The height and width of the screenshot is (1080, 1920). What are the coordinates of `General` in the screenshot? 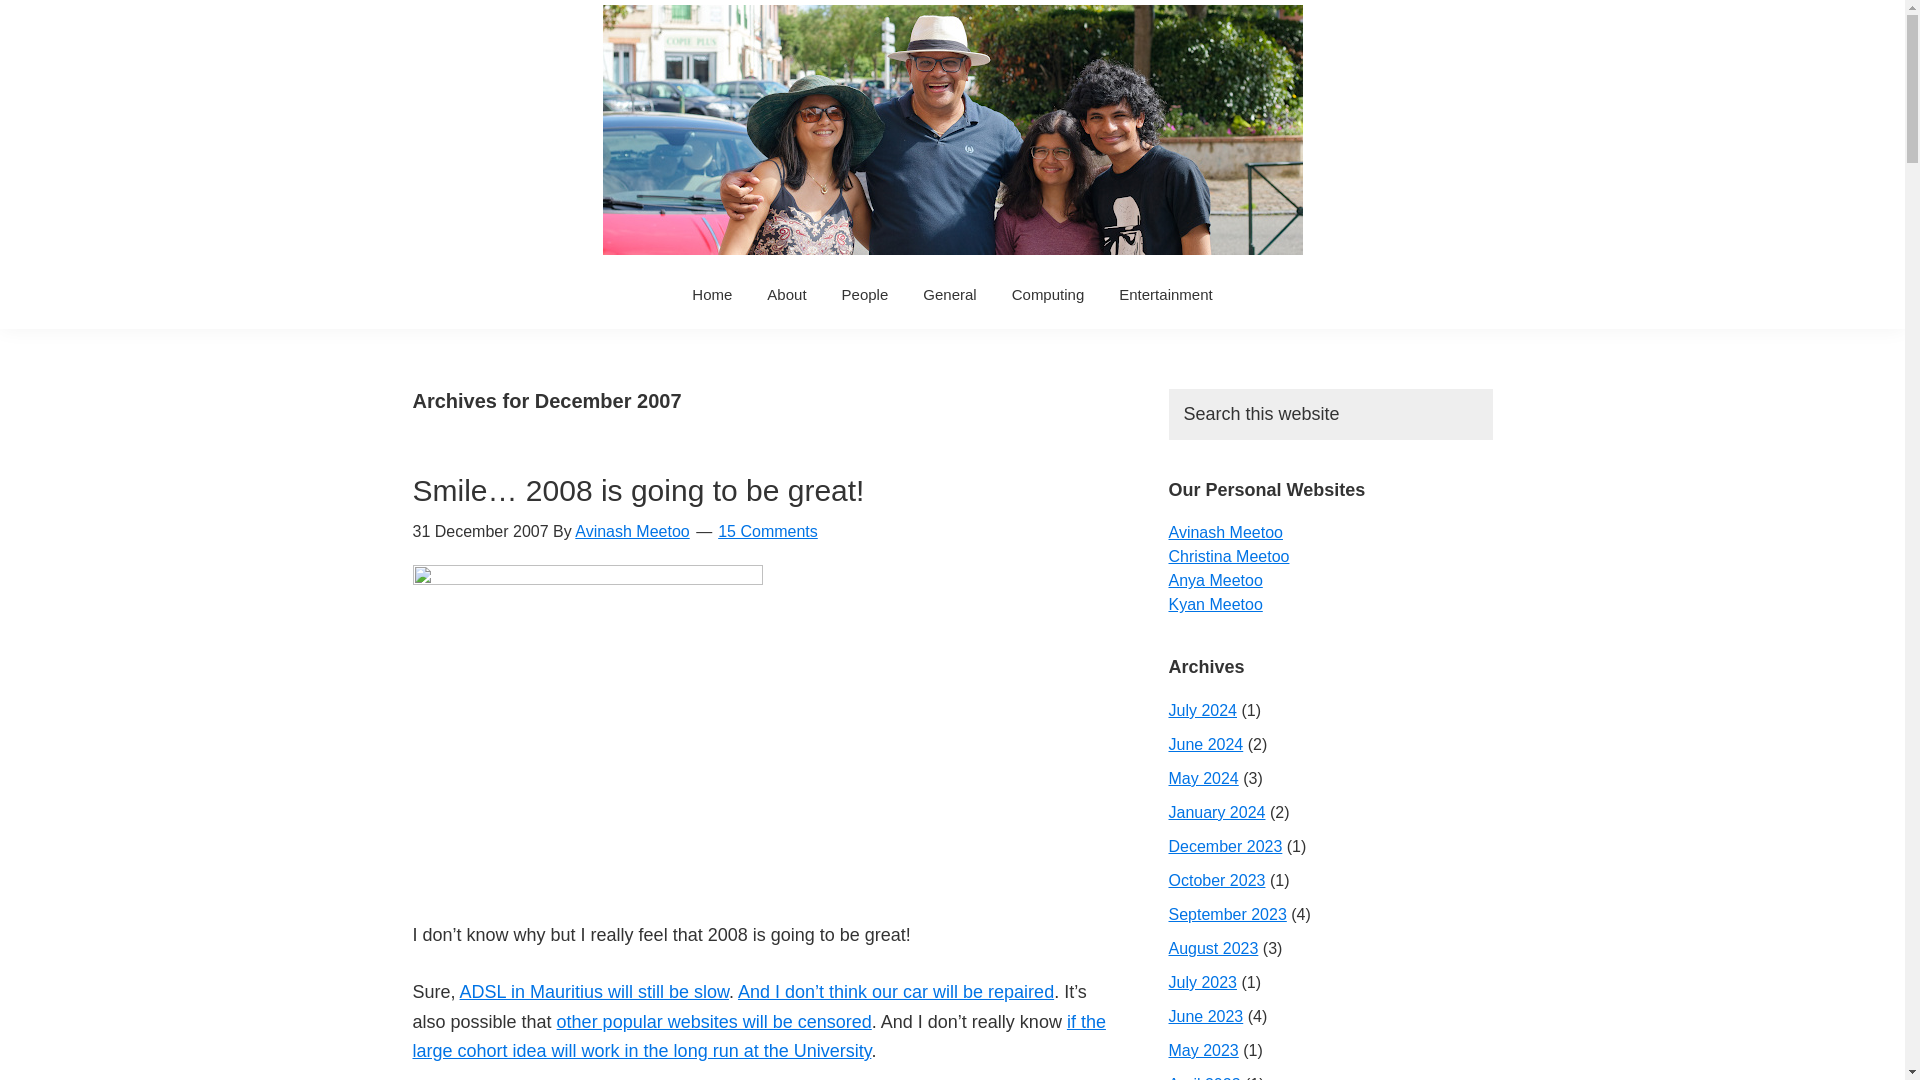 It's located at (949, 294).